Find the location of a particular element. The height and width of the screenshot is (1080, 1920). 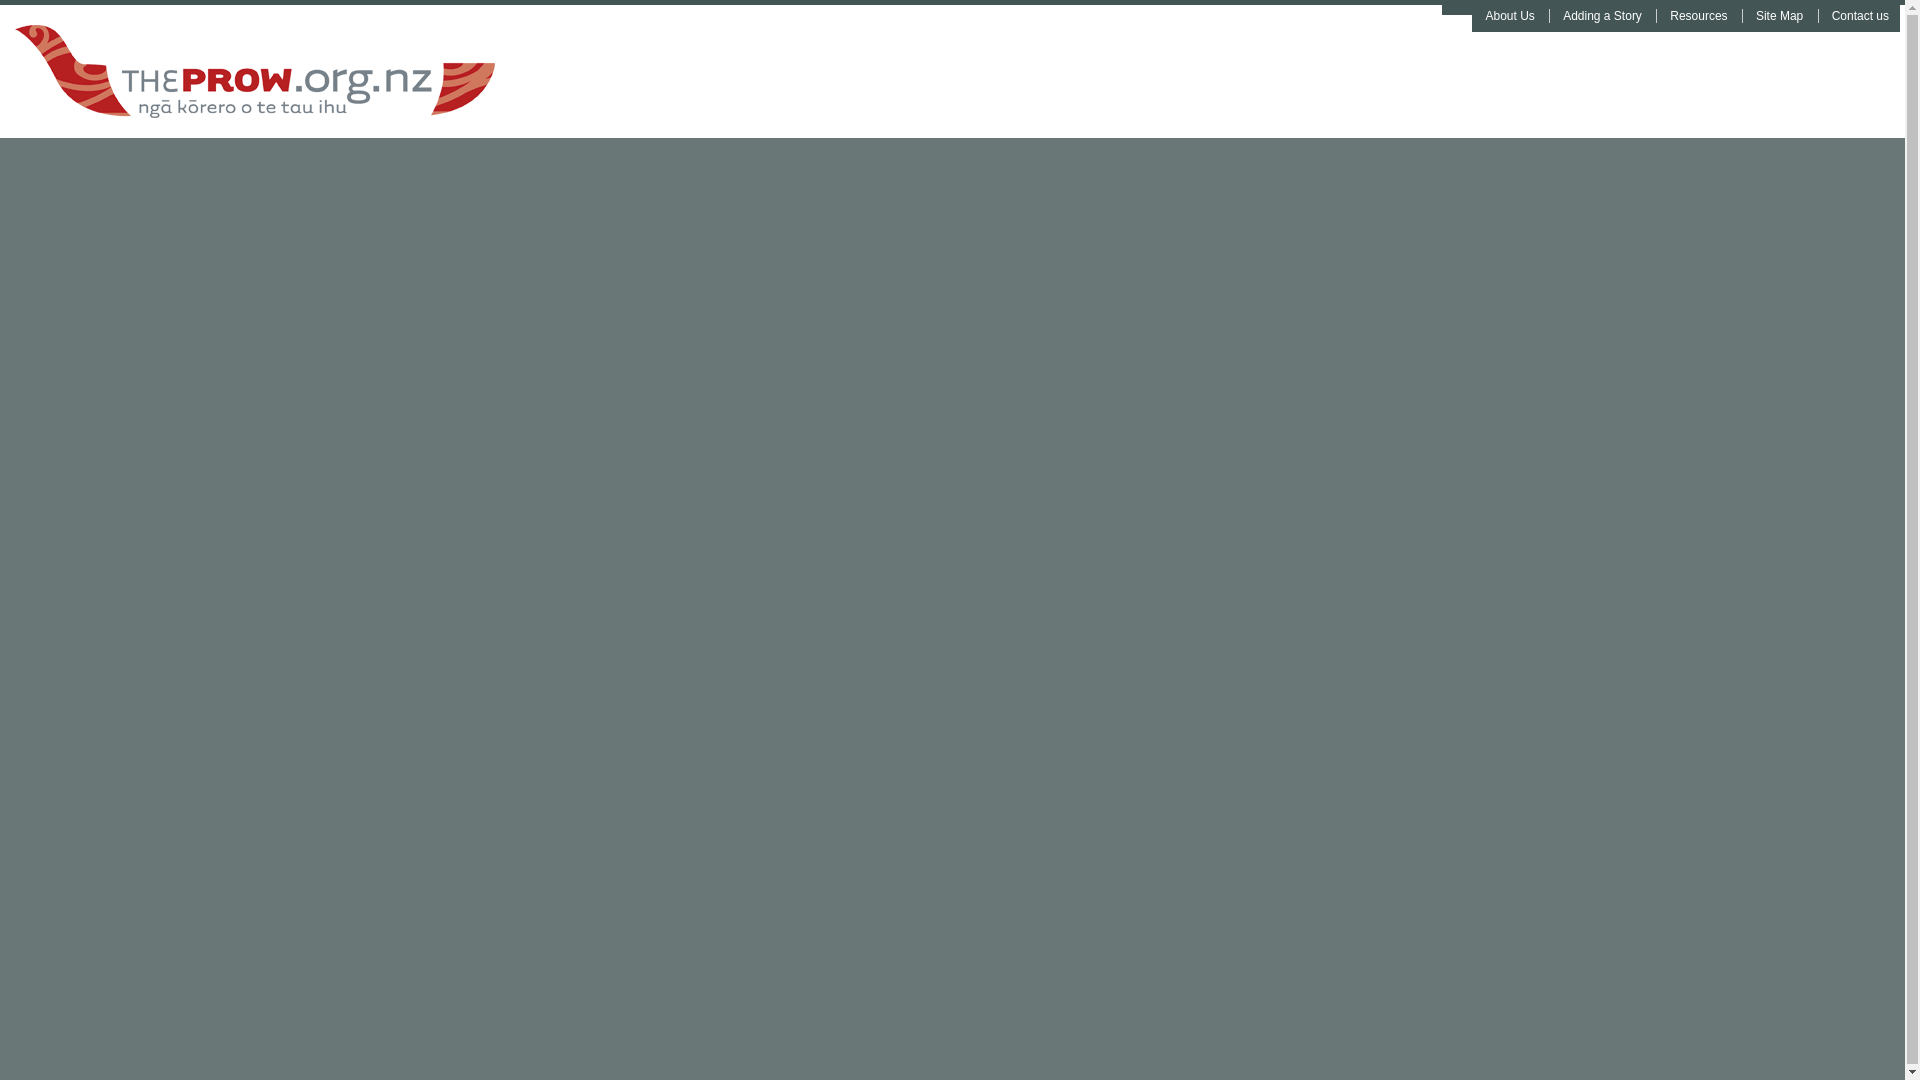

Contact us is located at coordinates (1860, 15).